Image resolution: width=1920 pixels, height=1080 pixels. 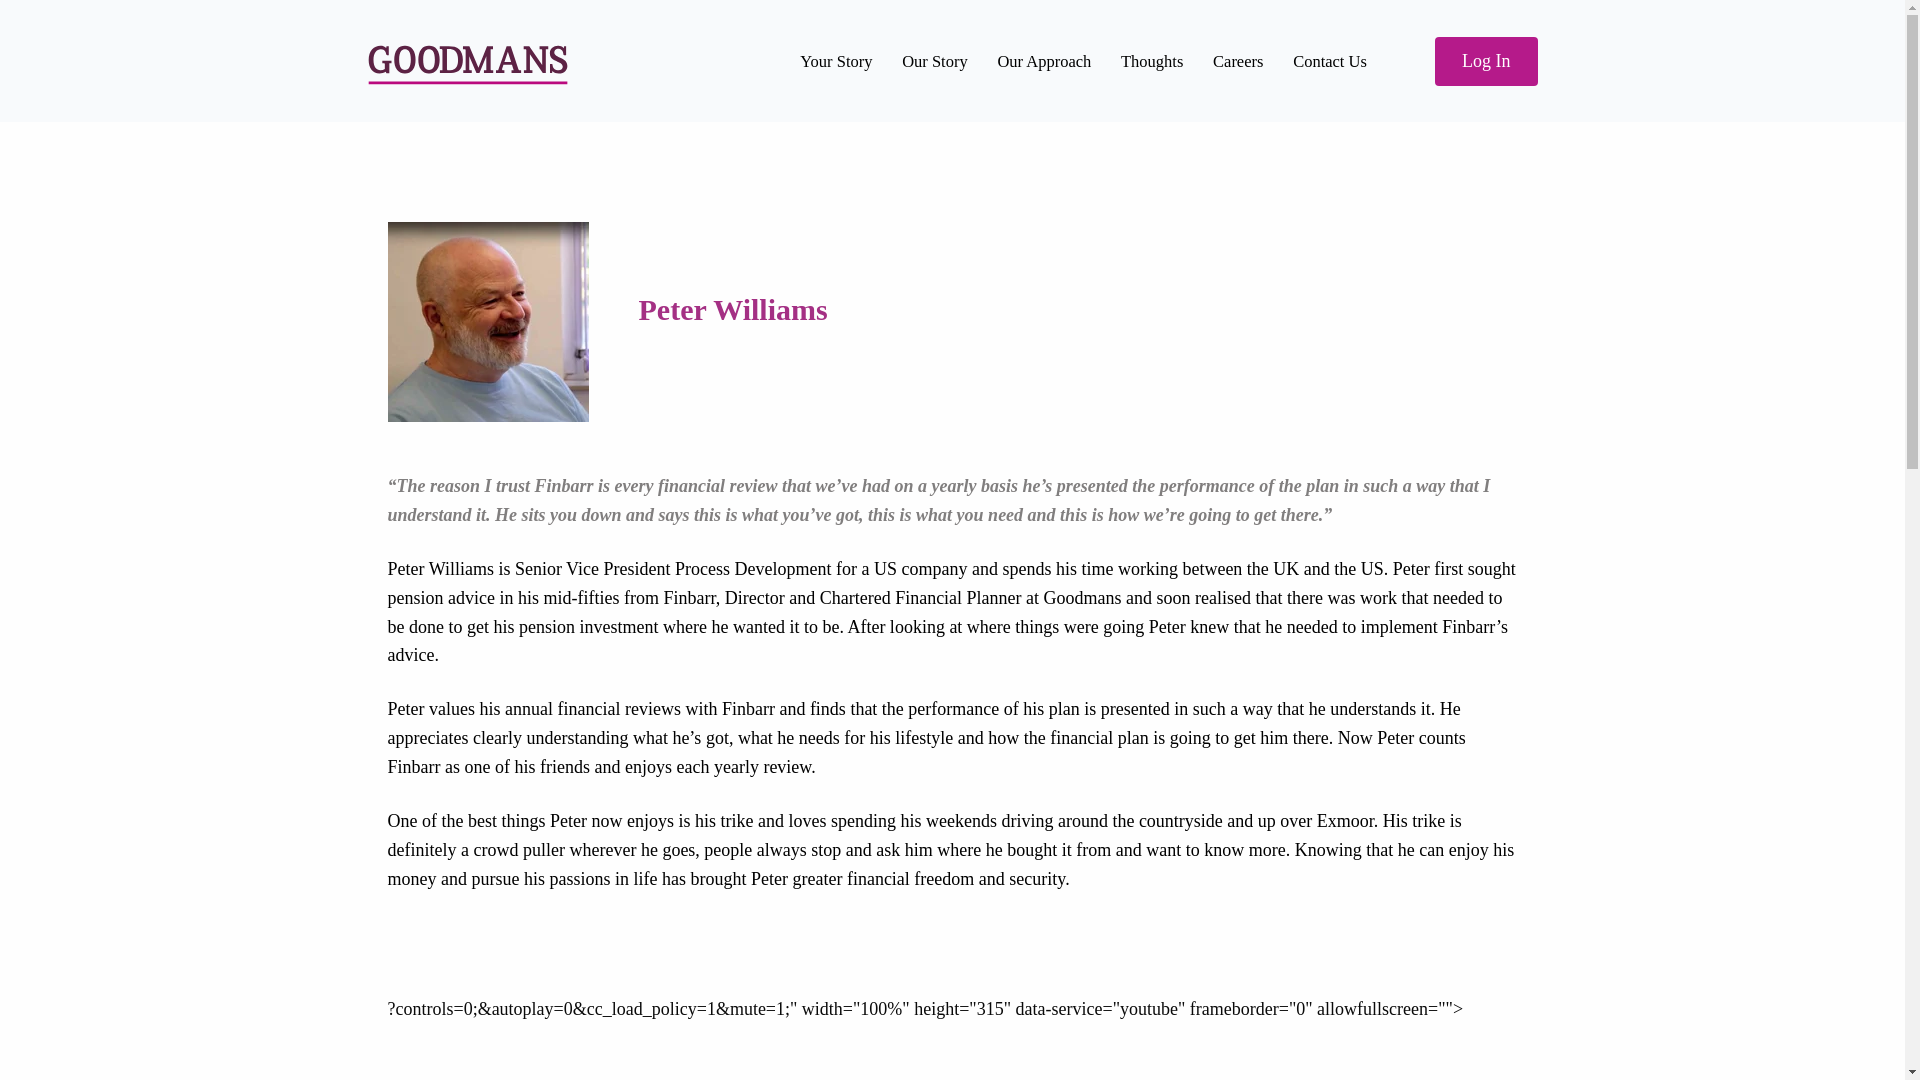 I want to click on Log In, so click(x=1486, y=61).